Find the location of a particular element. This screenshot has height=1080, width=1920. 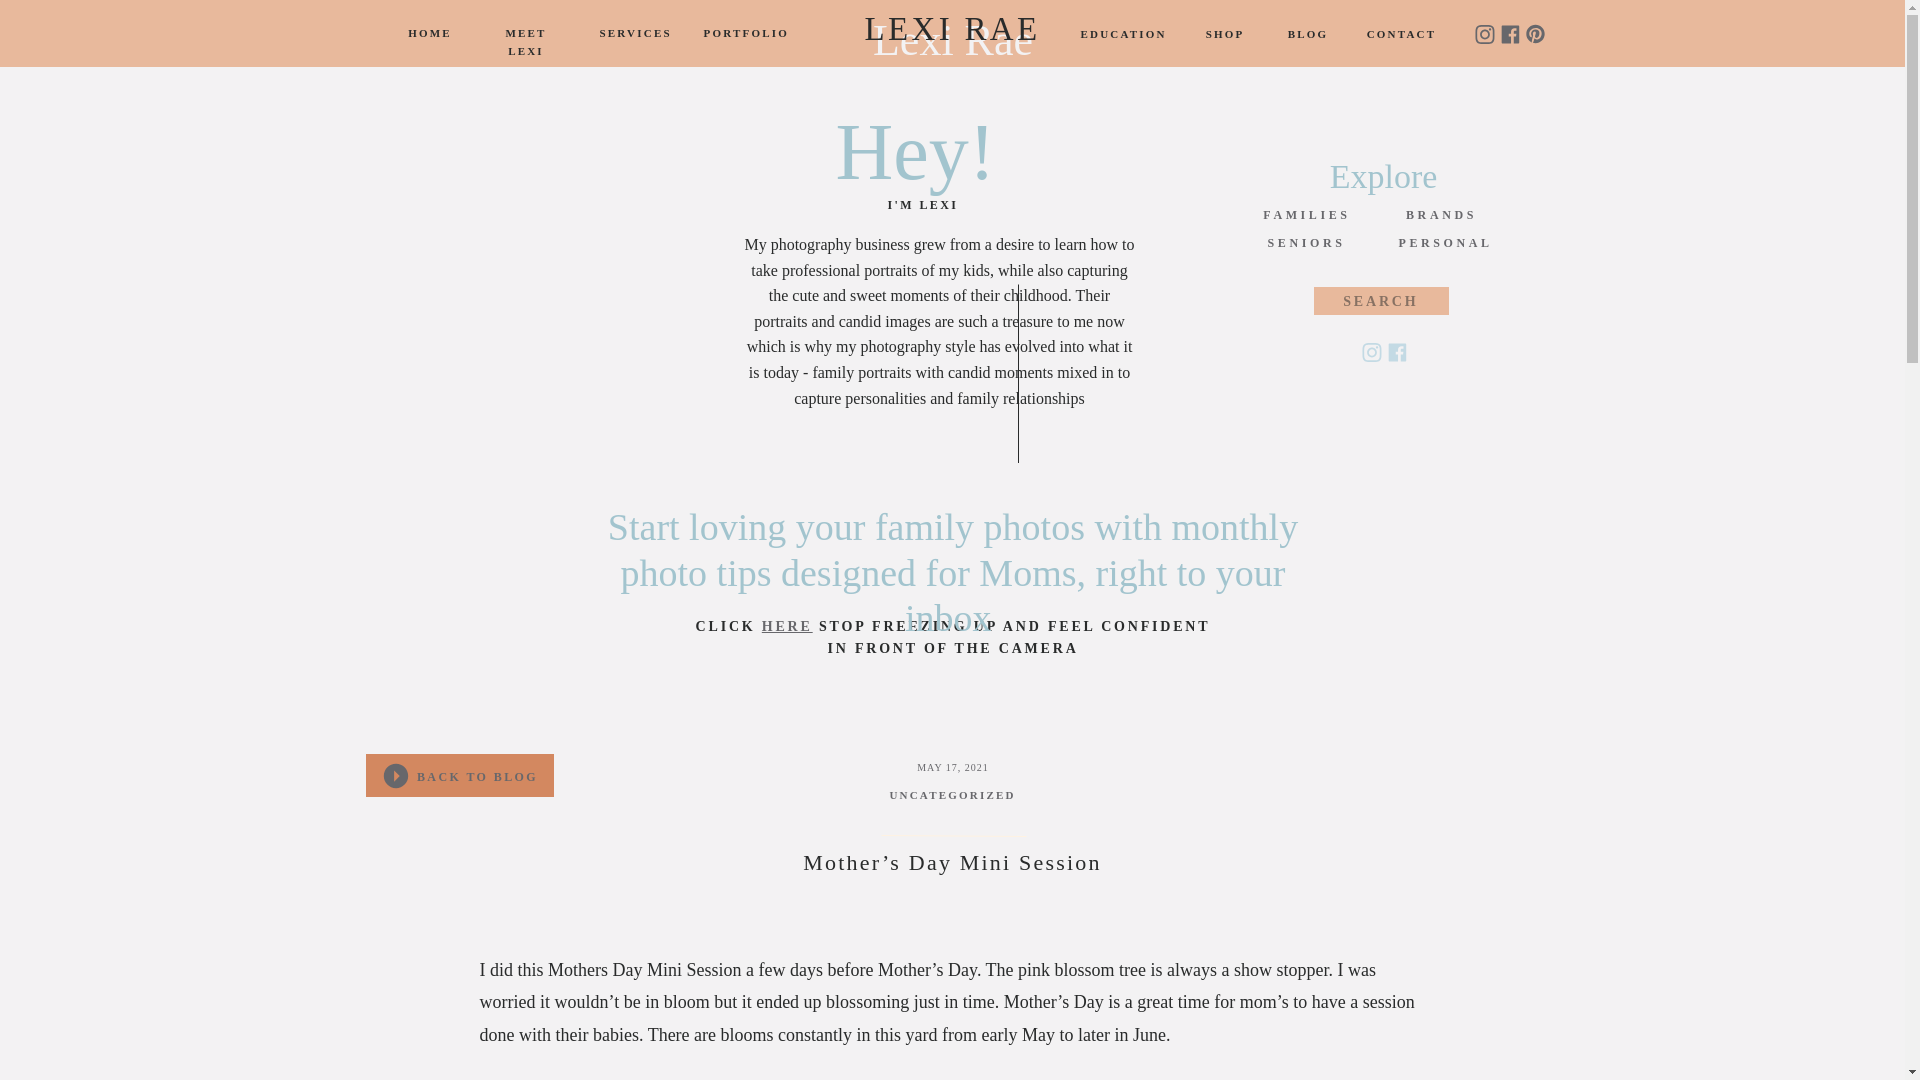

Instagram-color Created with Sketch. is located at coordinates (1370, 352).